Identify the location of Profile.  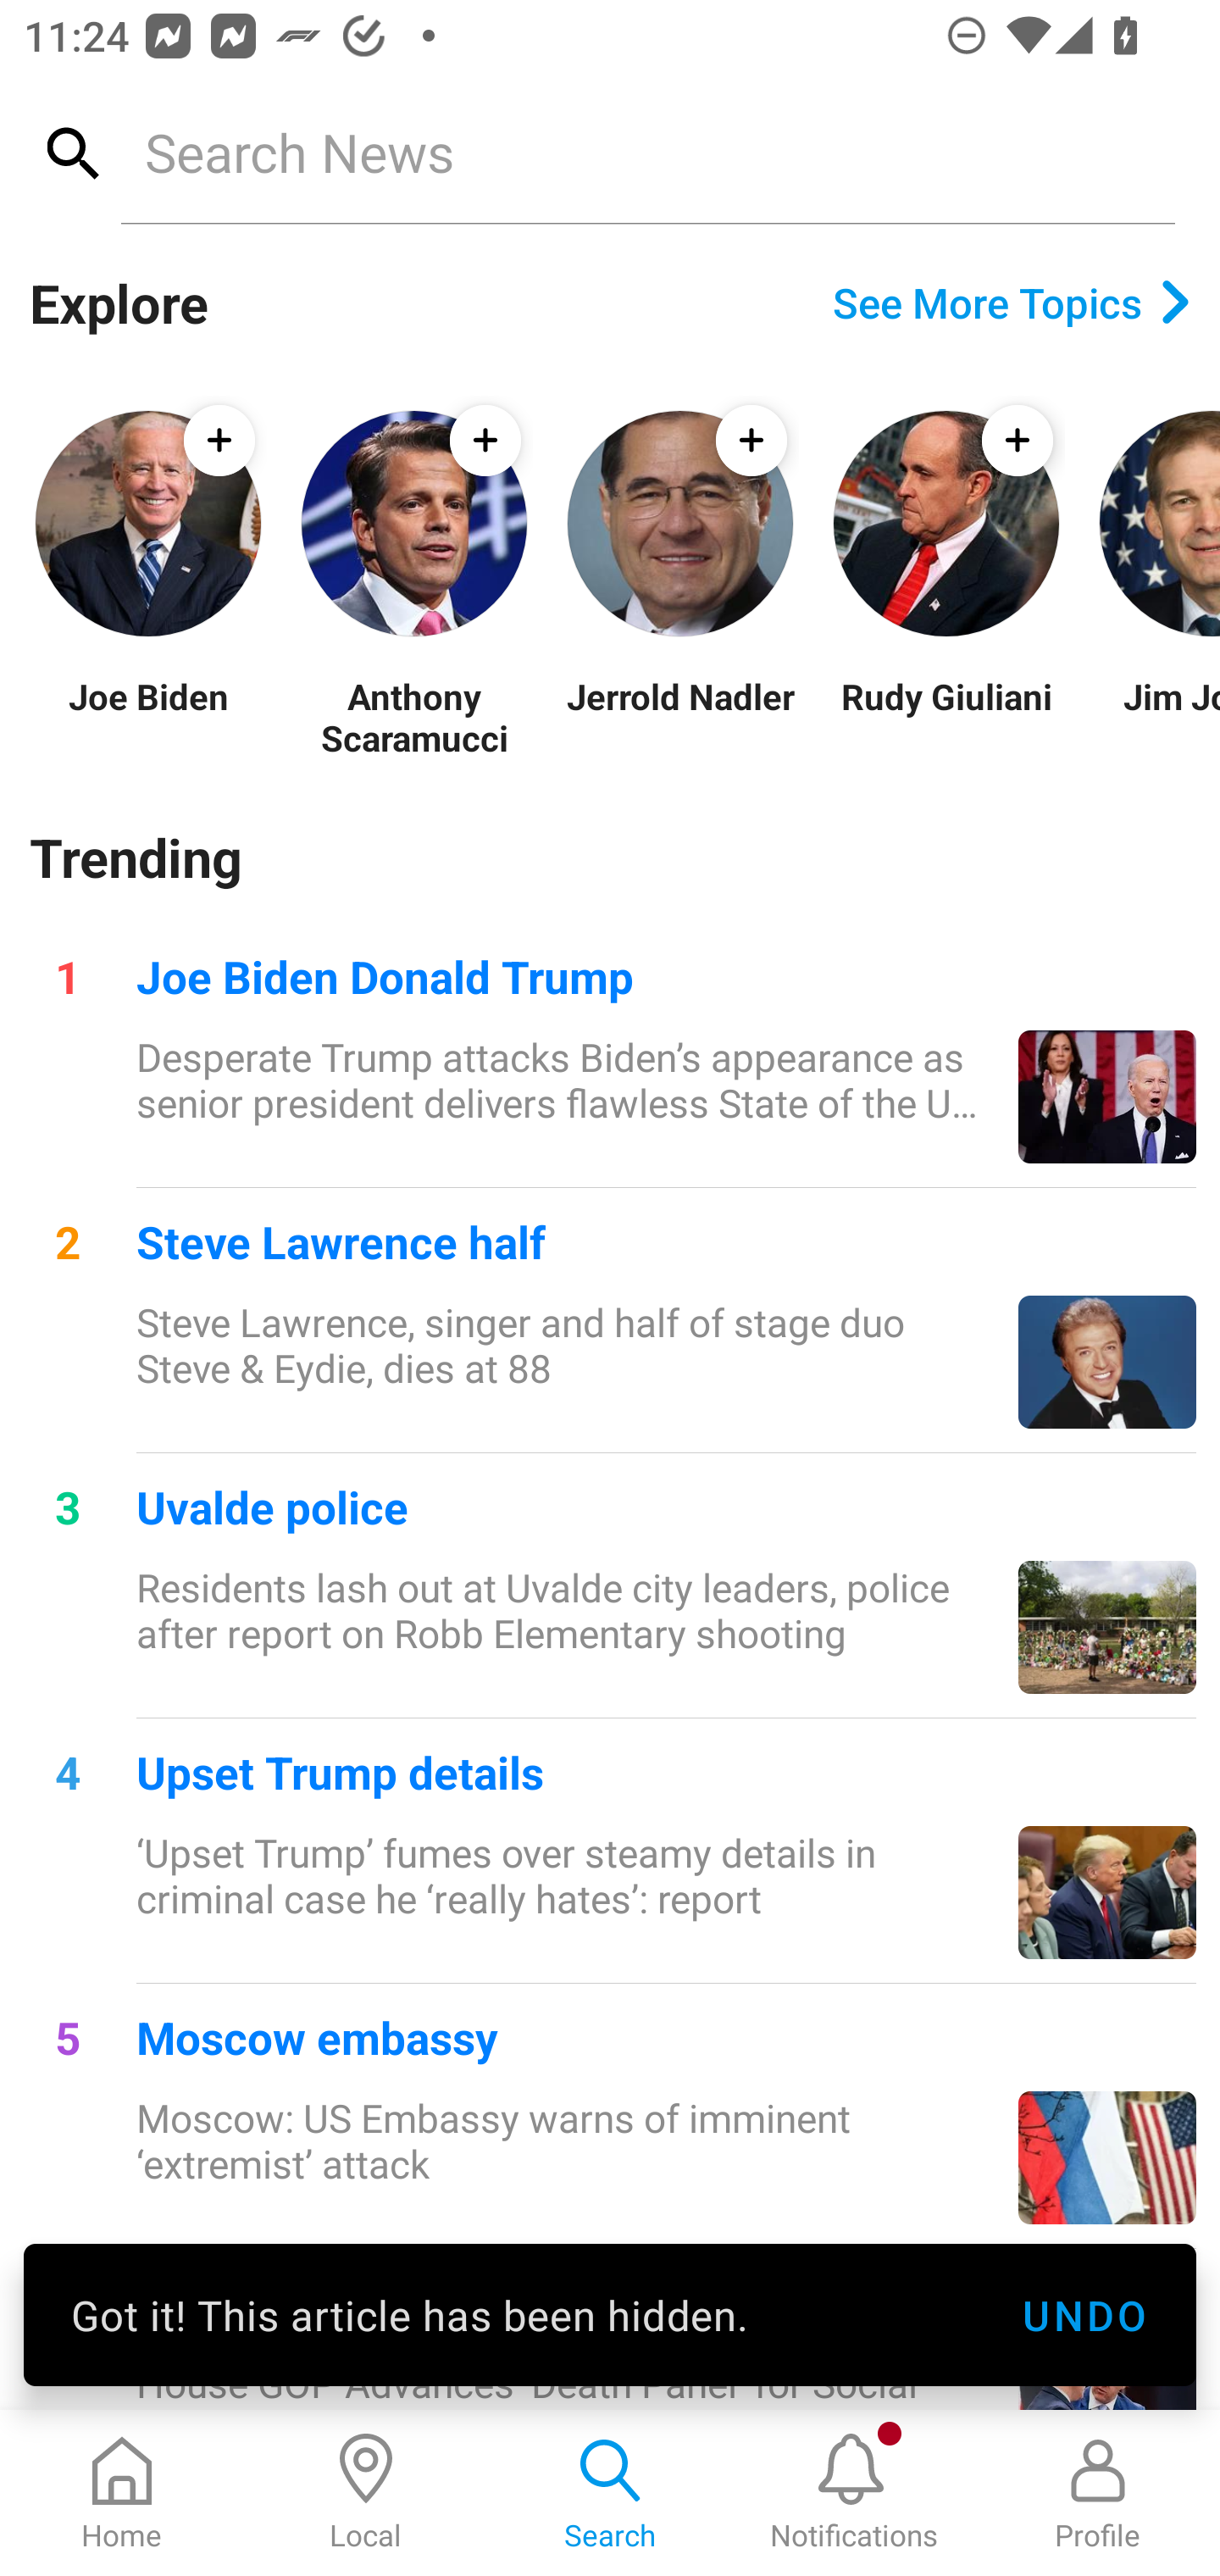
(1098, 2493).